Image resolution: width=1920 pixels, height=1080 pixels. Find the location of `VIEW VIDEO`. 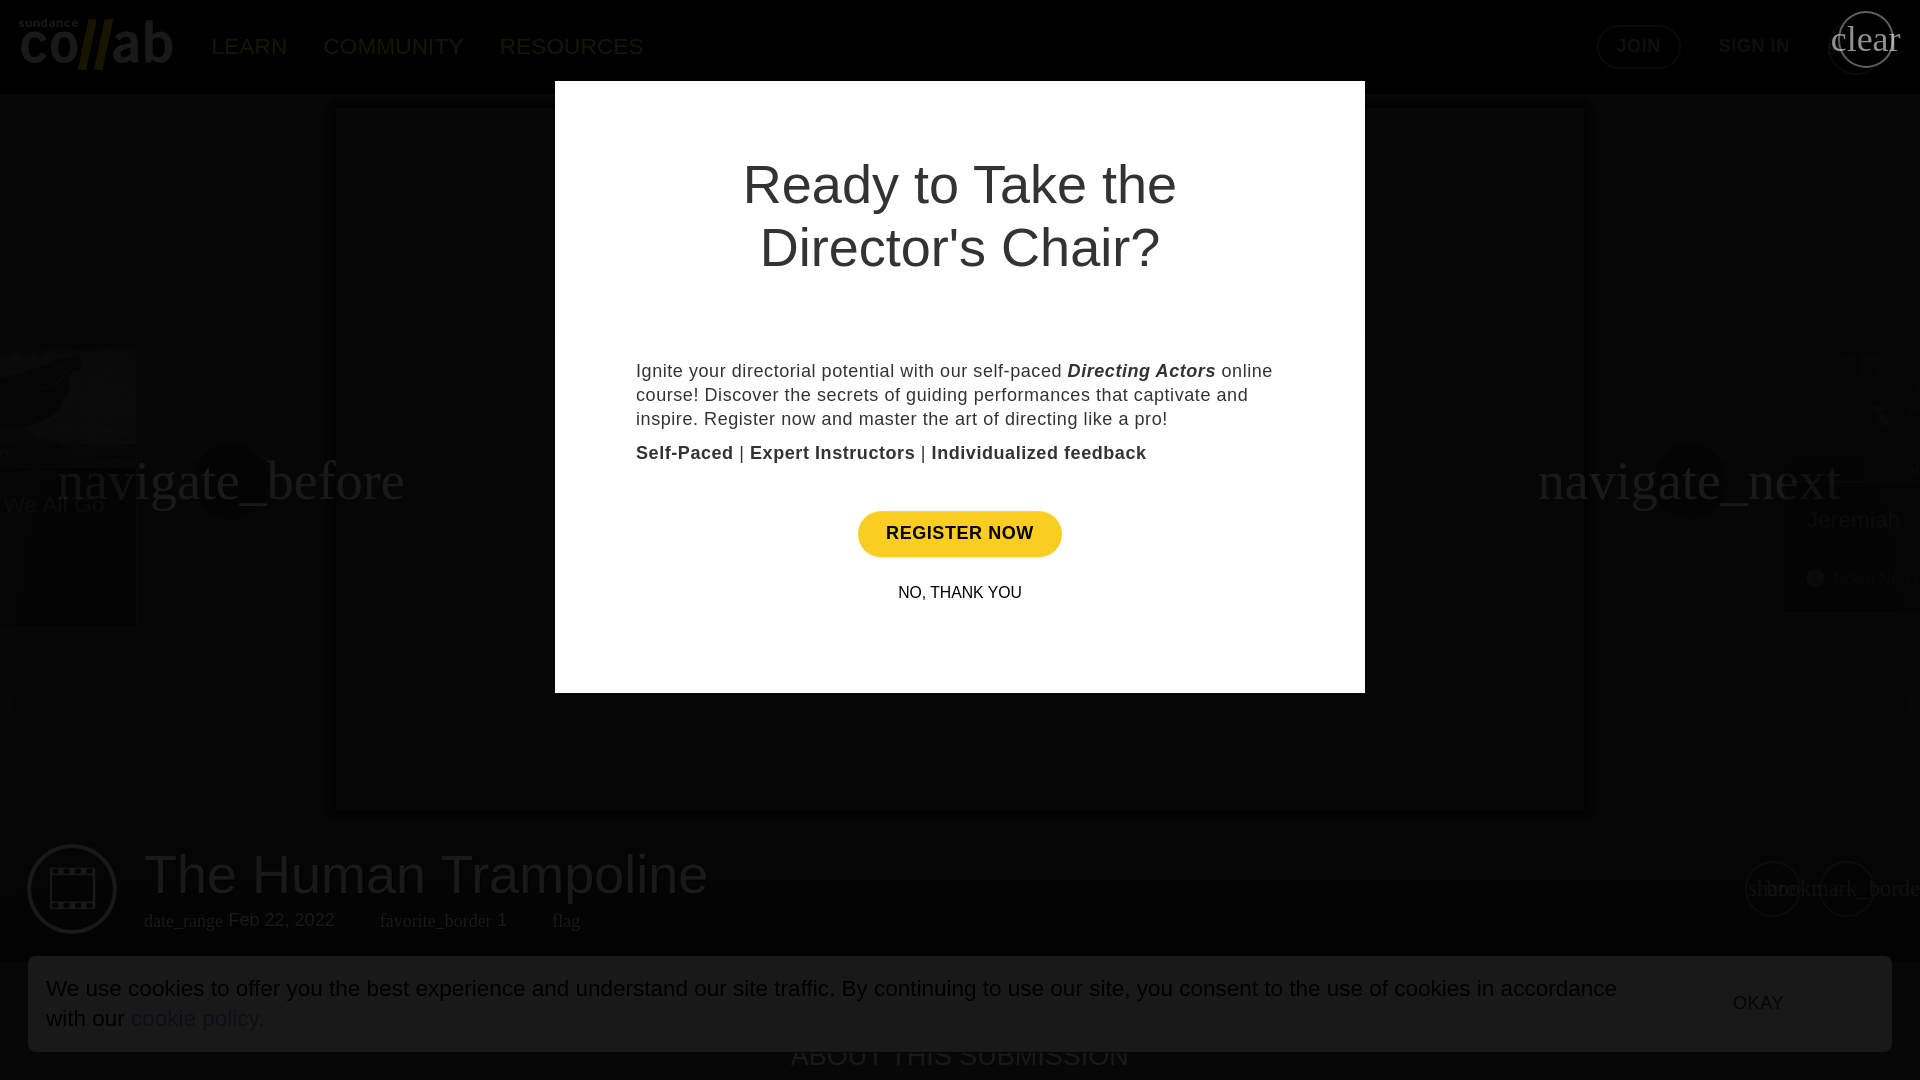

VIEW VIDEO is located at coordinates (960, 560).